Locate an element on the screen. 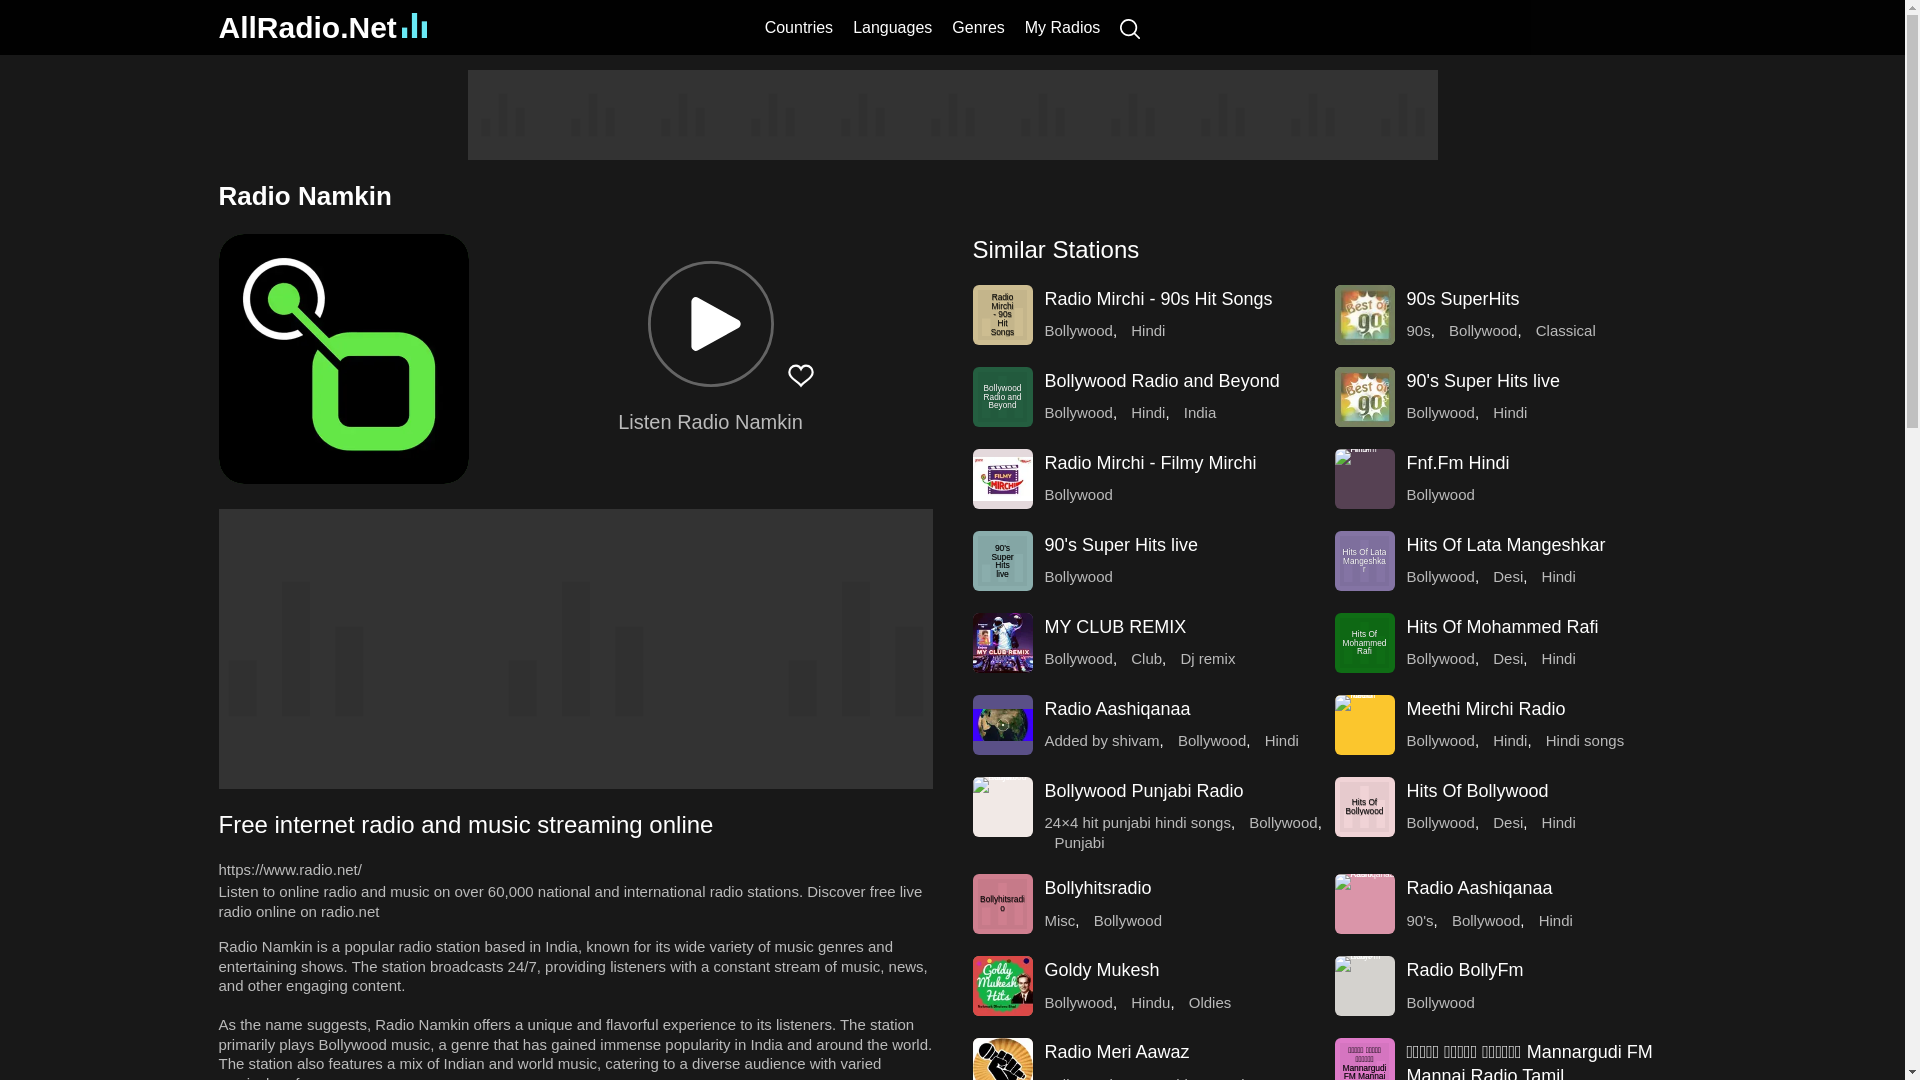 The height and width of the screenshot is (1080, 1920). Bollywood Radio and Beyond is located at coordinates (1002, 396).